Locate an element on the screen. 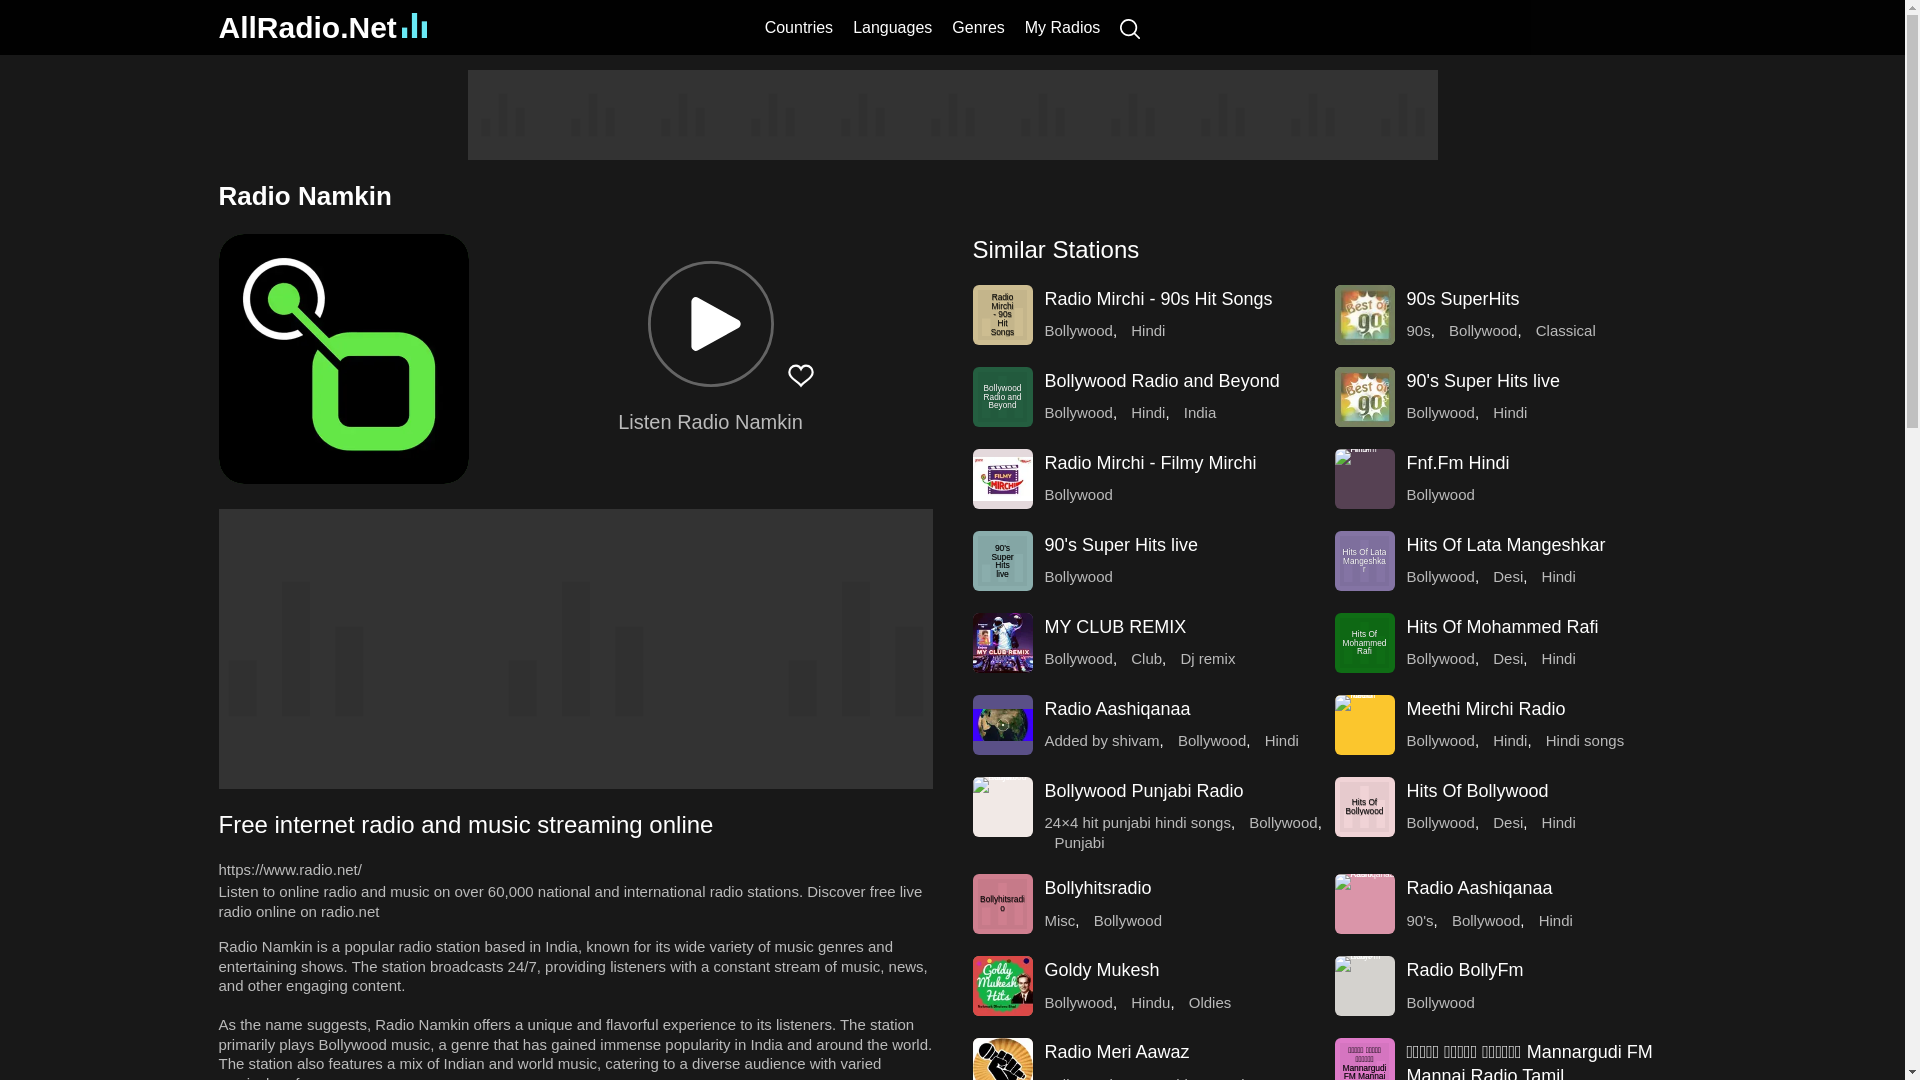 The height and width of the screenshot is (1080, 1920). Bollywood Radio and Beyond is located at coordinates (1002, 396).